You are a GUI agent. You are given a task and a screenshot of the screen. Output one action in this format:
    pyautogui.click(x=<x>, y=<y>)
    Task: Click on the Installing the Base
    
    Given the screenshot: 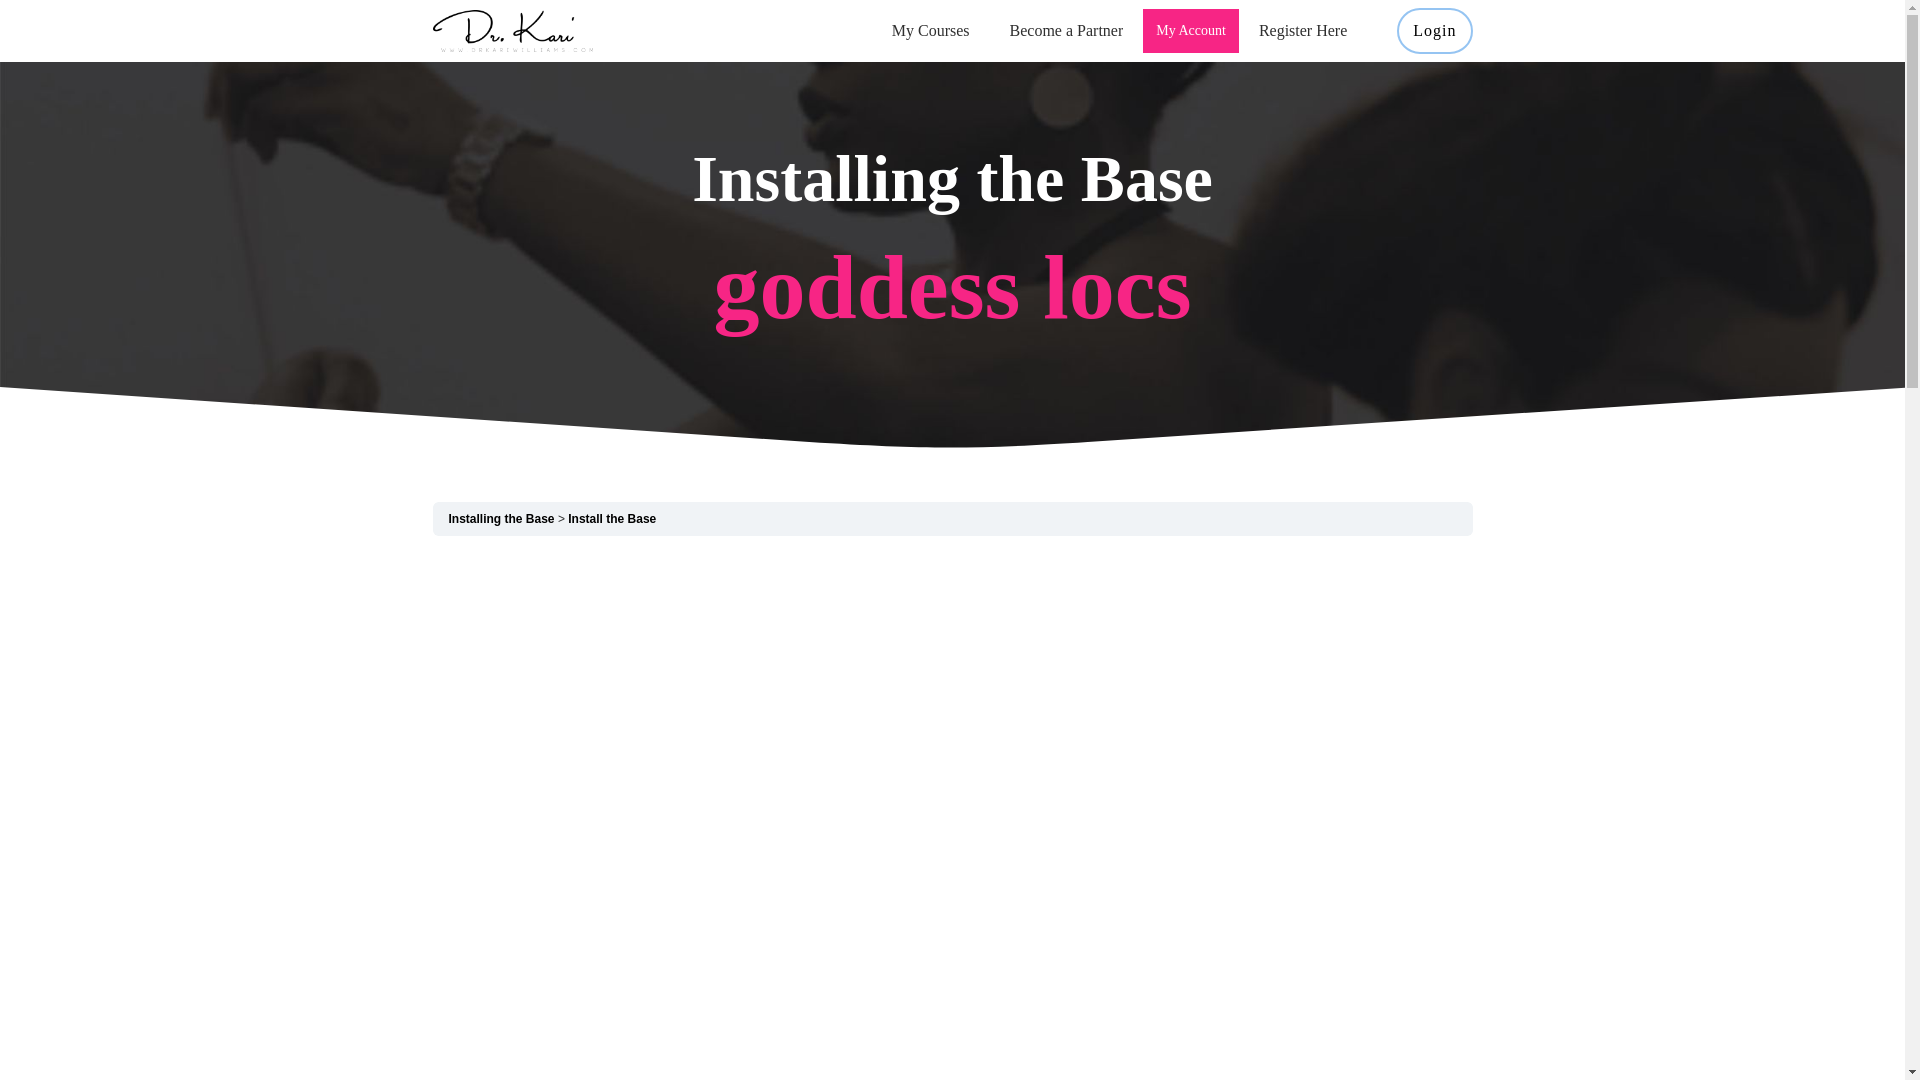 What is the action you would take?
    pyautogui.click(x=500, y=518)
    